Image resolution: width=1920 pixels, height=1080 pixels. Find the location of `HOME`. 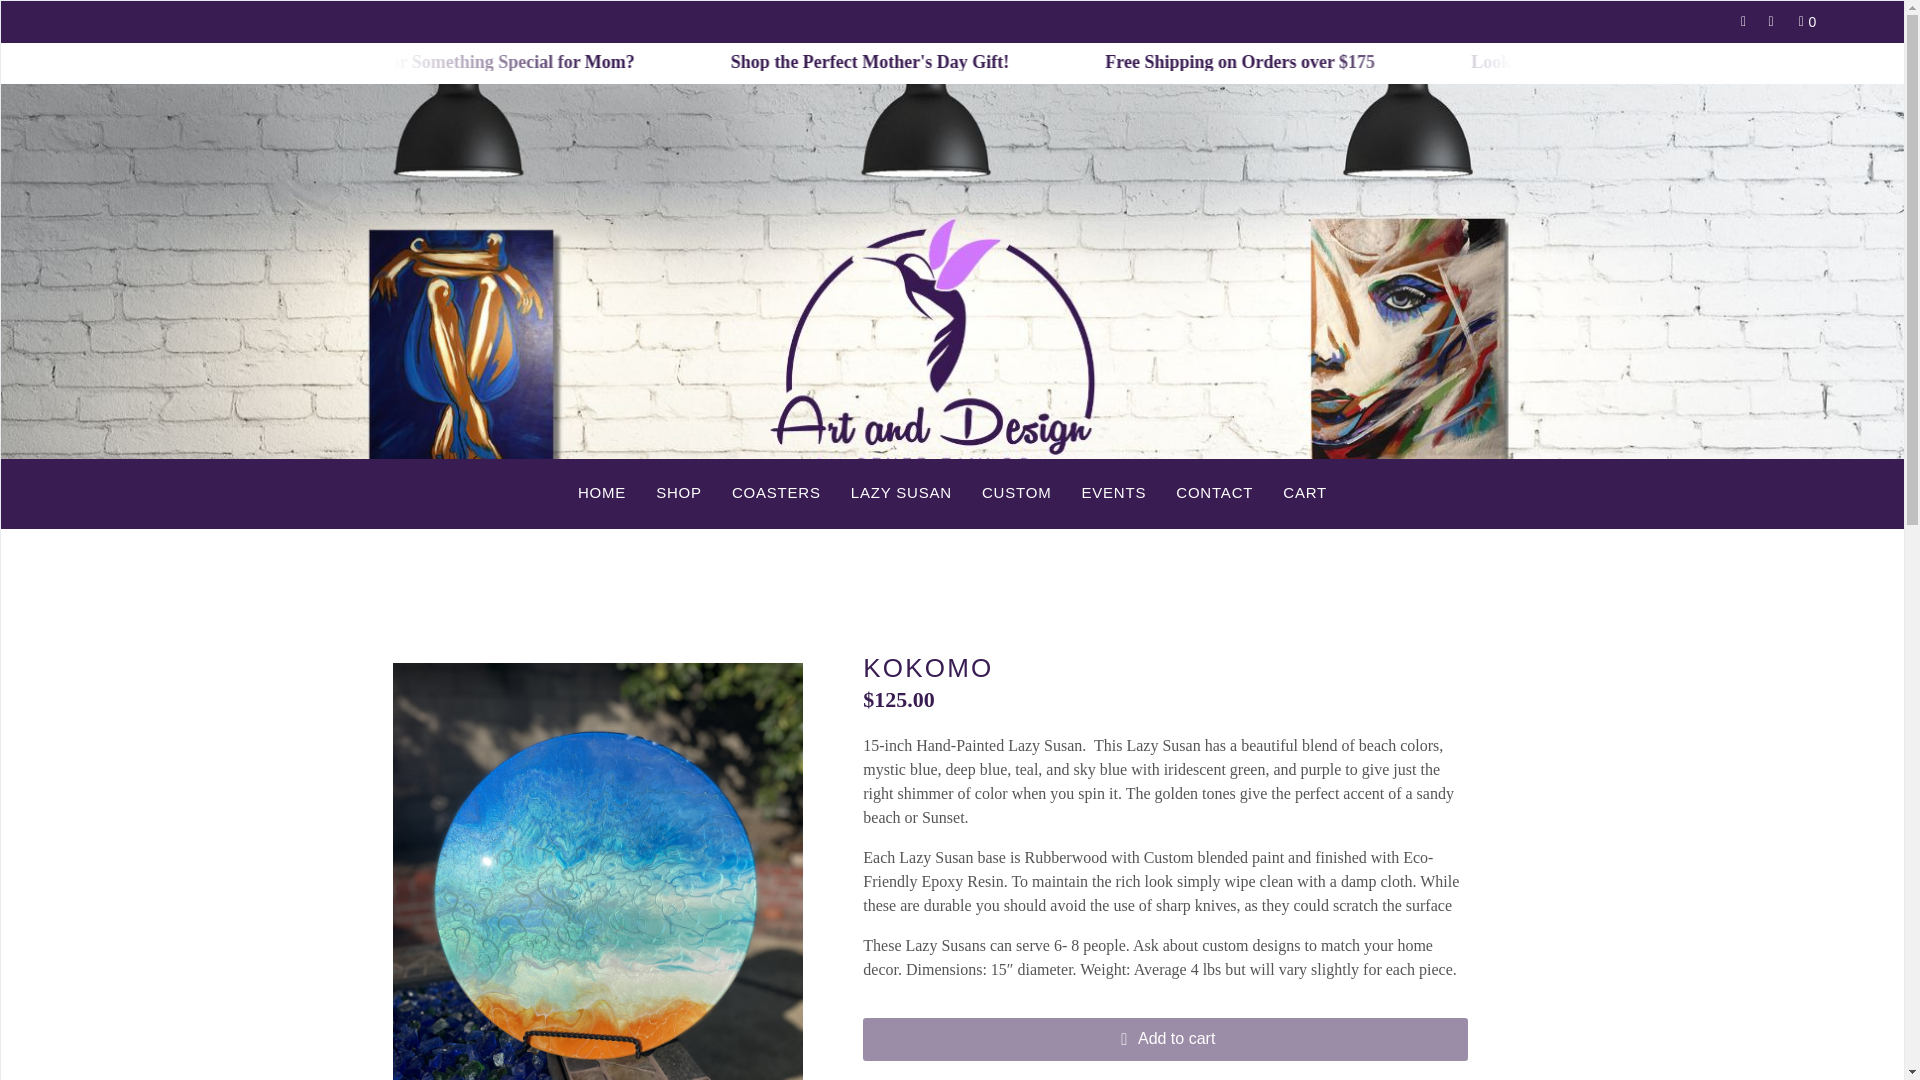

HOME is located at coordinates (602, 492).